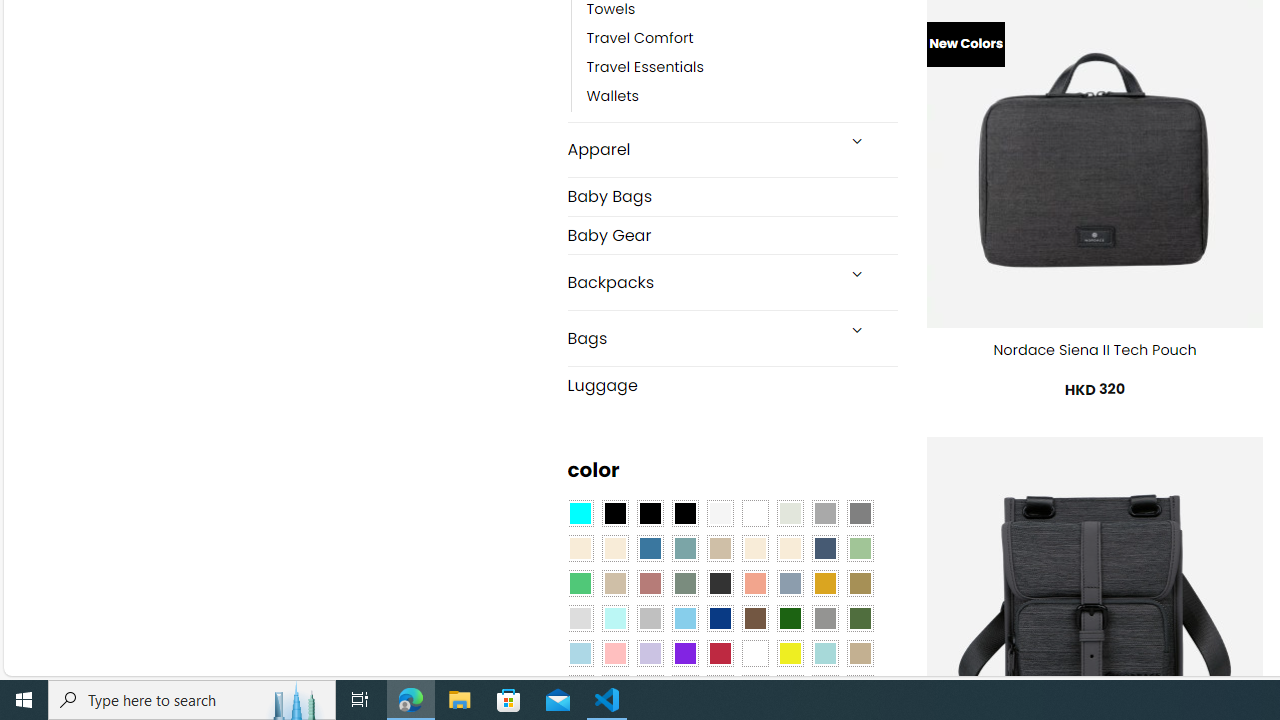  I want to click on Baby Bags, so click(732, 196).